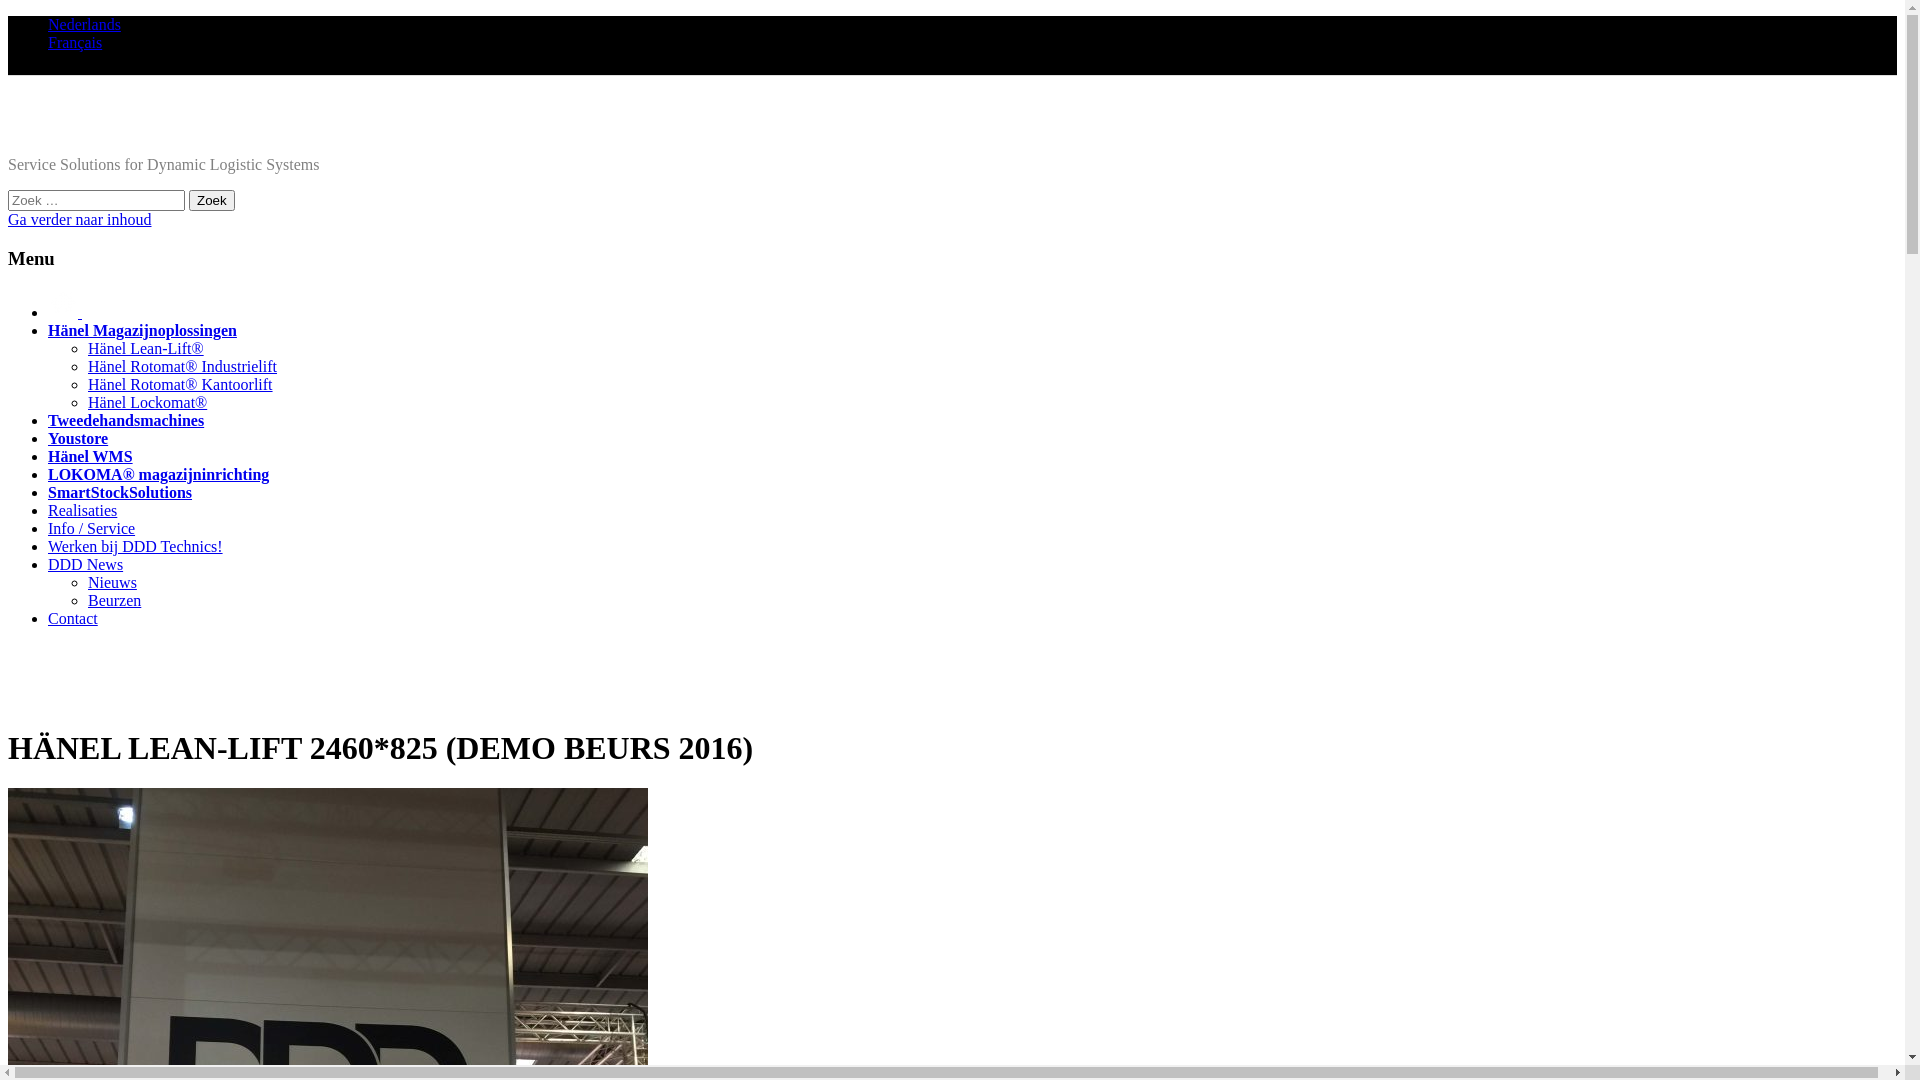 This screenshot has height=1080, width=1920. What do you see at coordinates (112, 582) in the screenshot?
I see `Nieuws` at bounding box center [112, 582].